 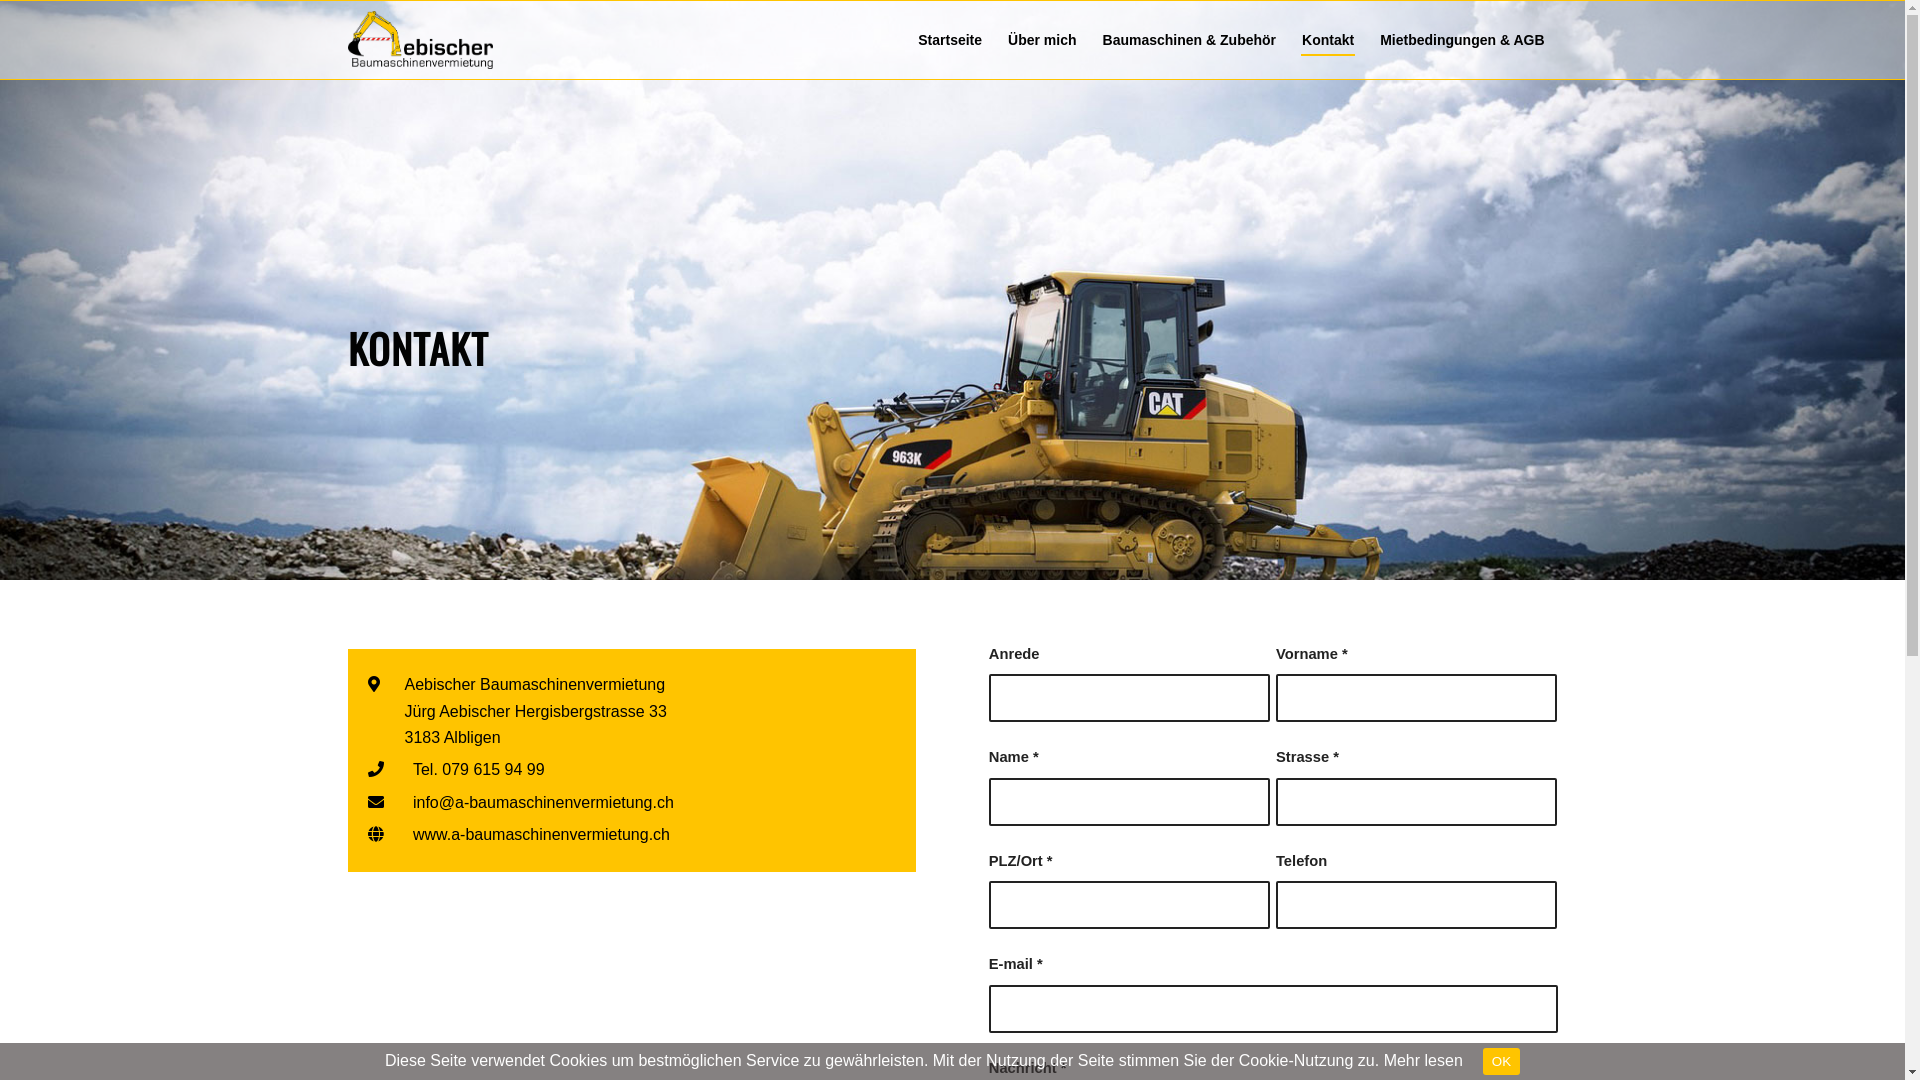 What do you see at coordinates (950, 40) in the screenshot?
I see `Startseite` at bounding box center [950, 40].